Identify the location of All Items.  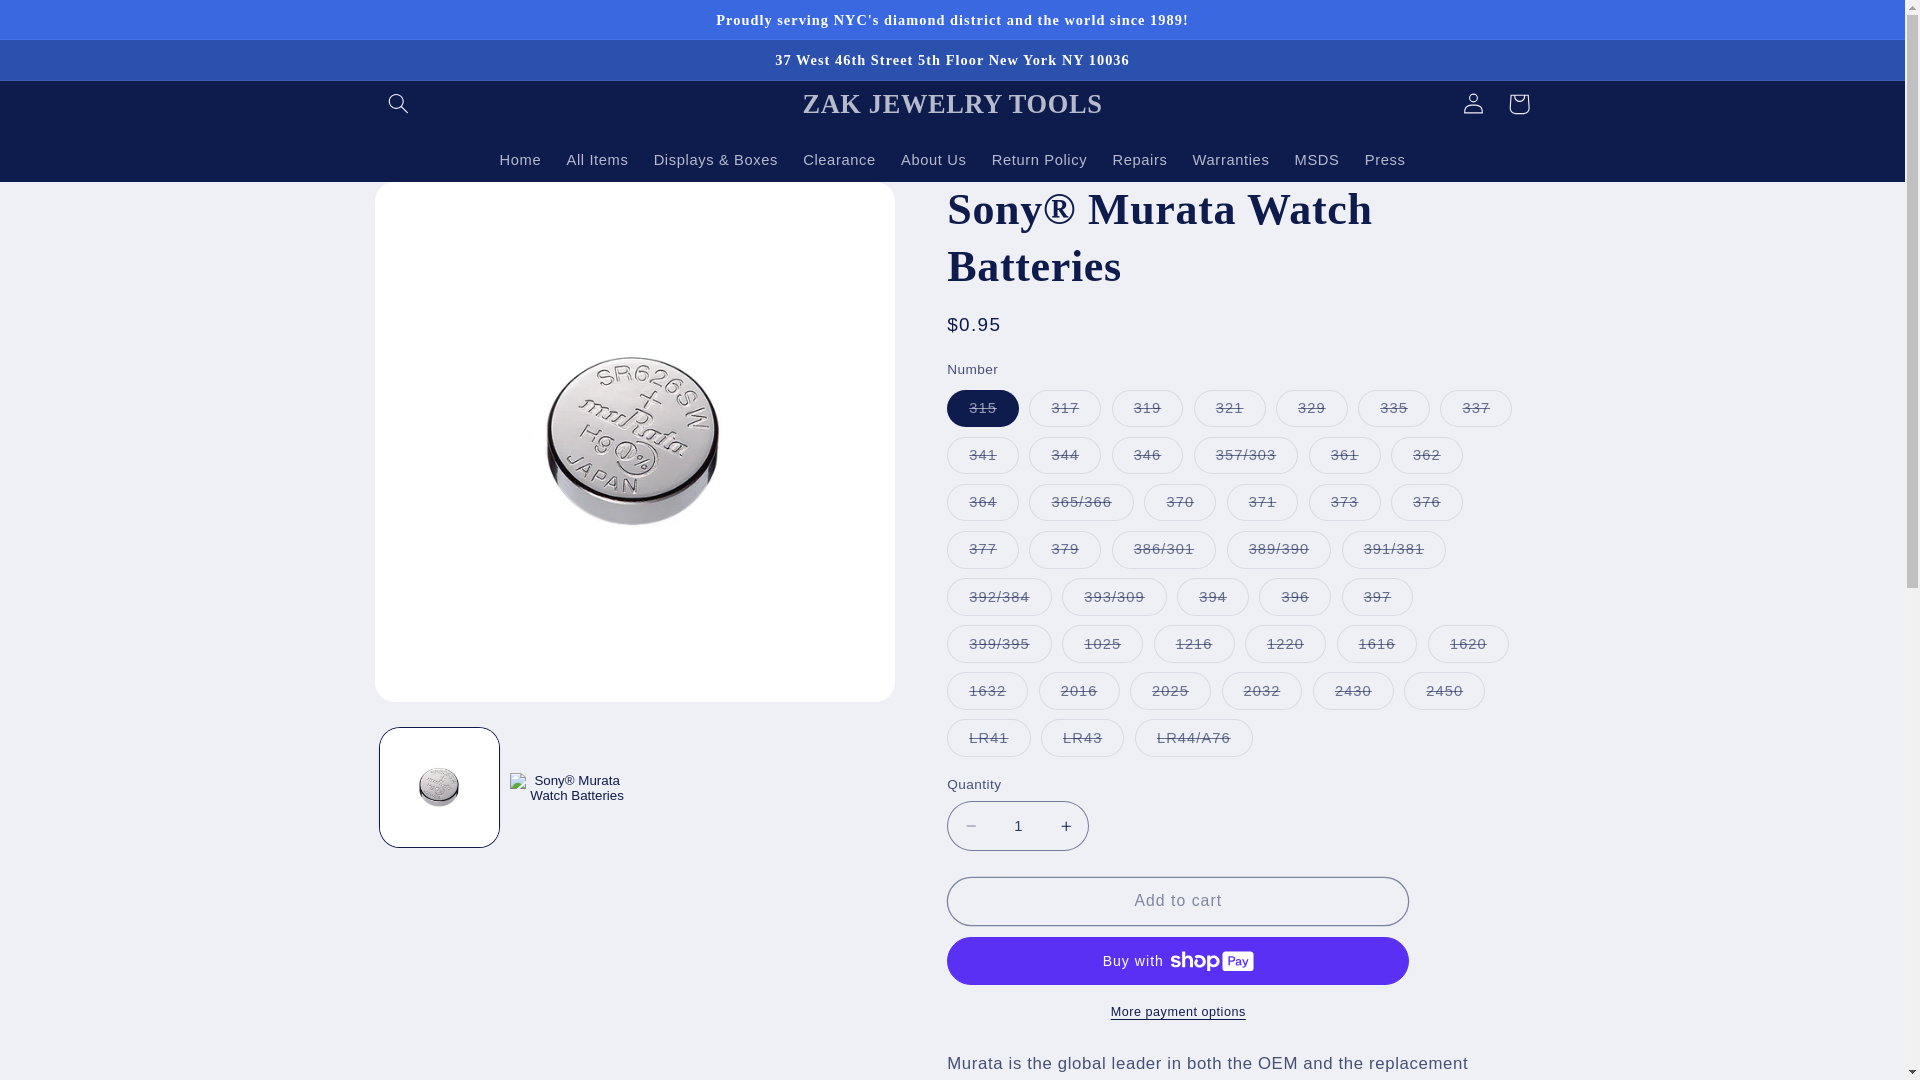
(598, 160).